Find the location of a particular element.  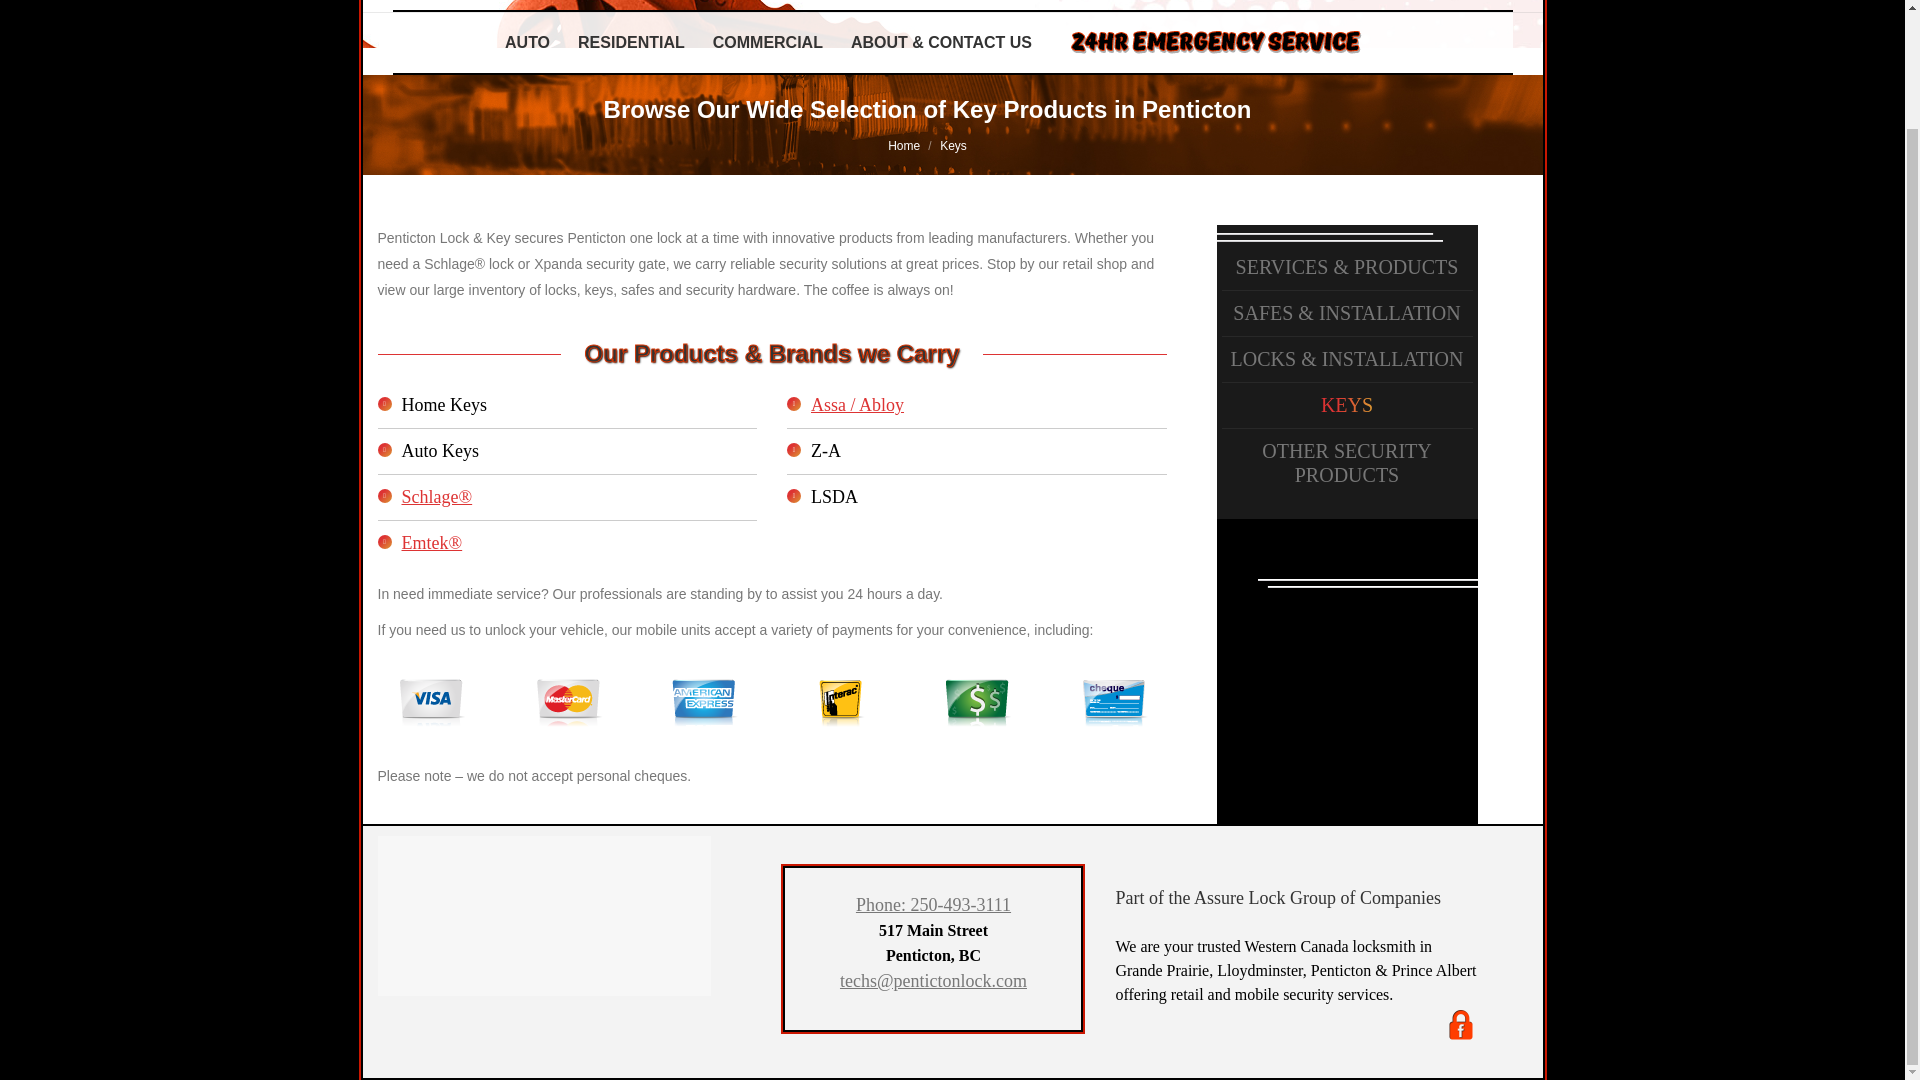

OTHER SECURITY PRODUCTS is located at coordinates (1346, 462).